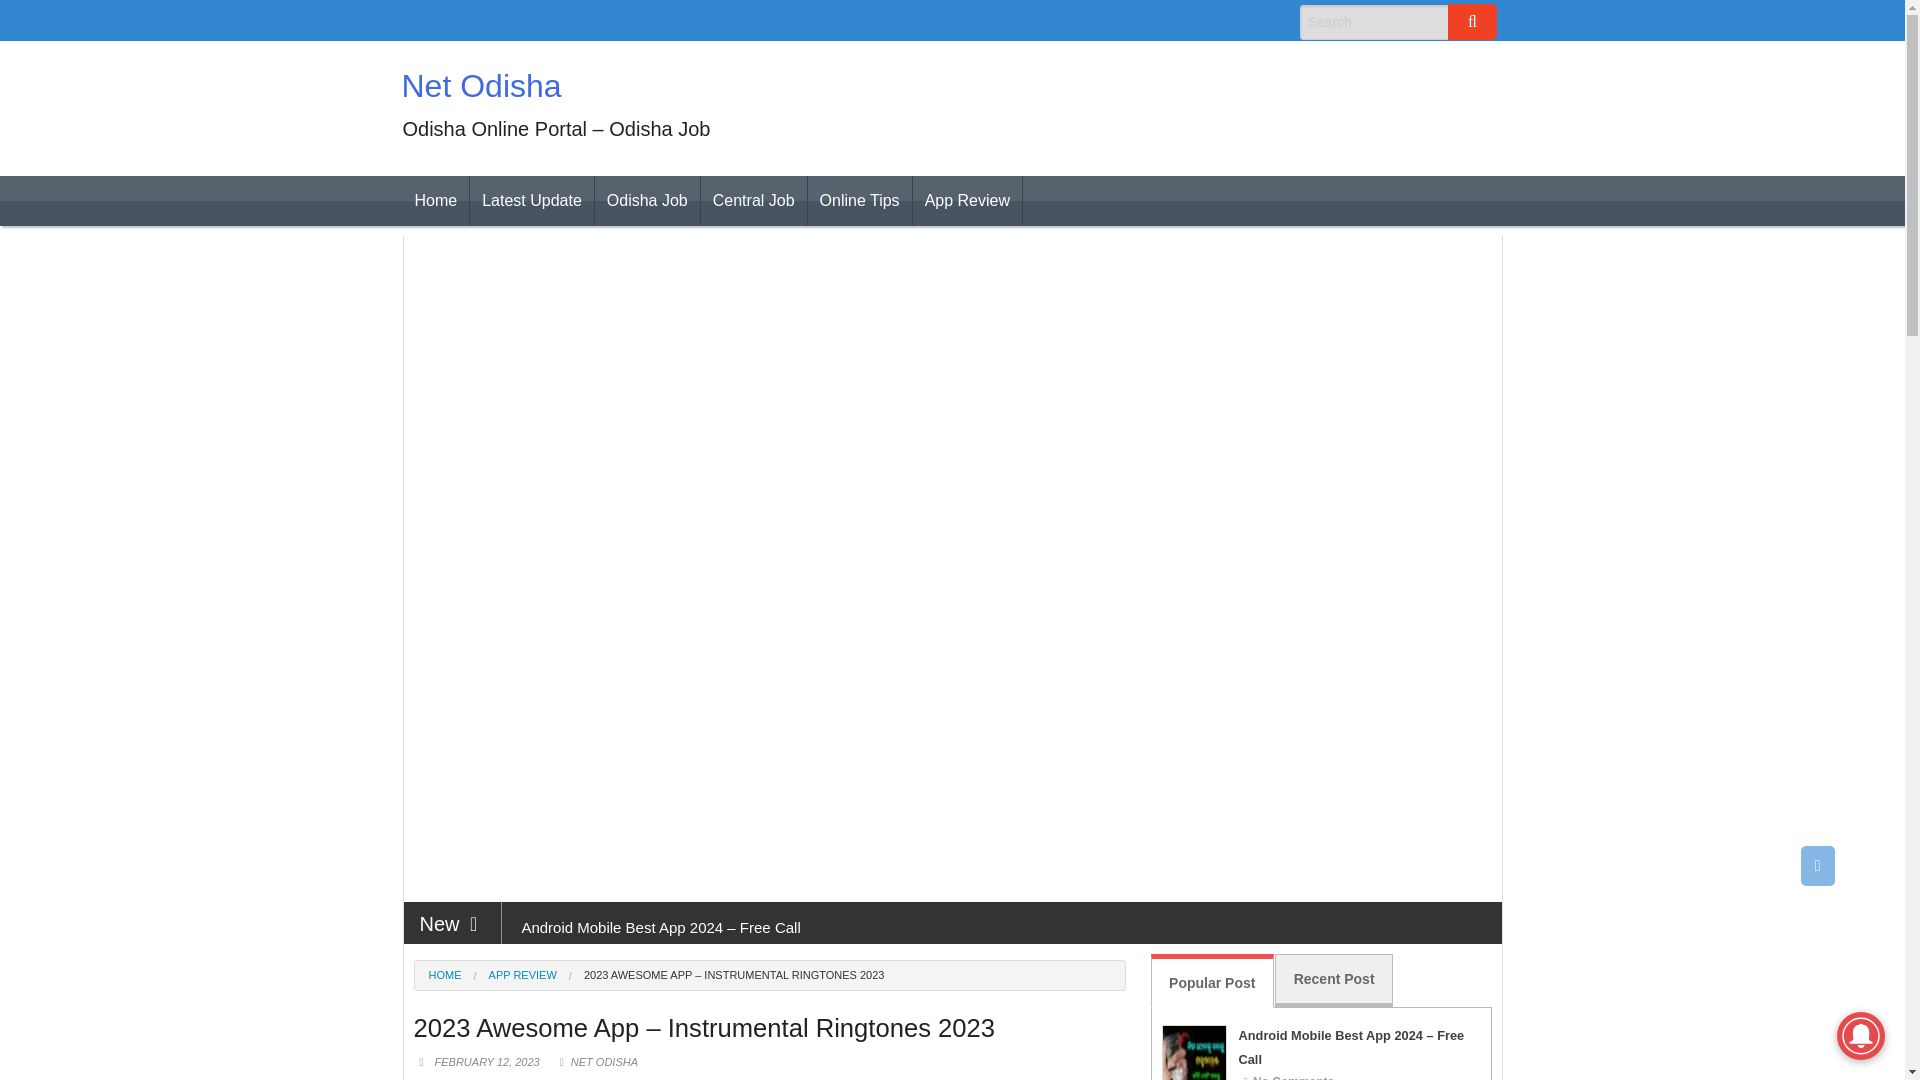  I want to click on Net Odisha, so click(482, 86).